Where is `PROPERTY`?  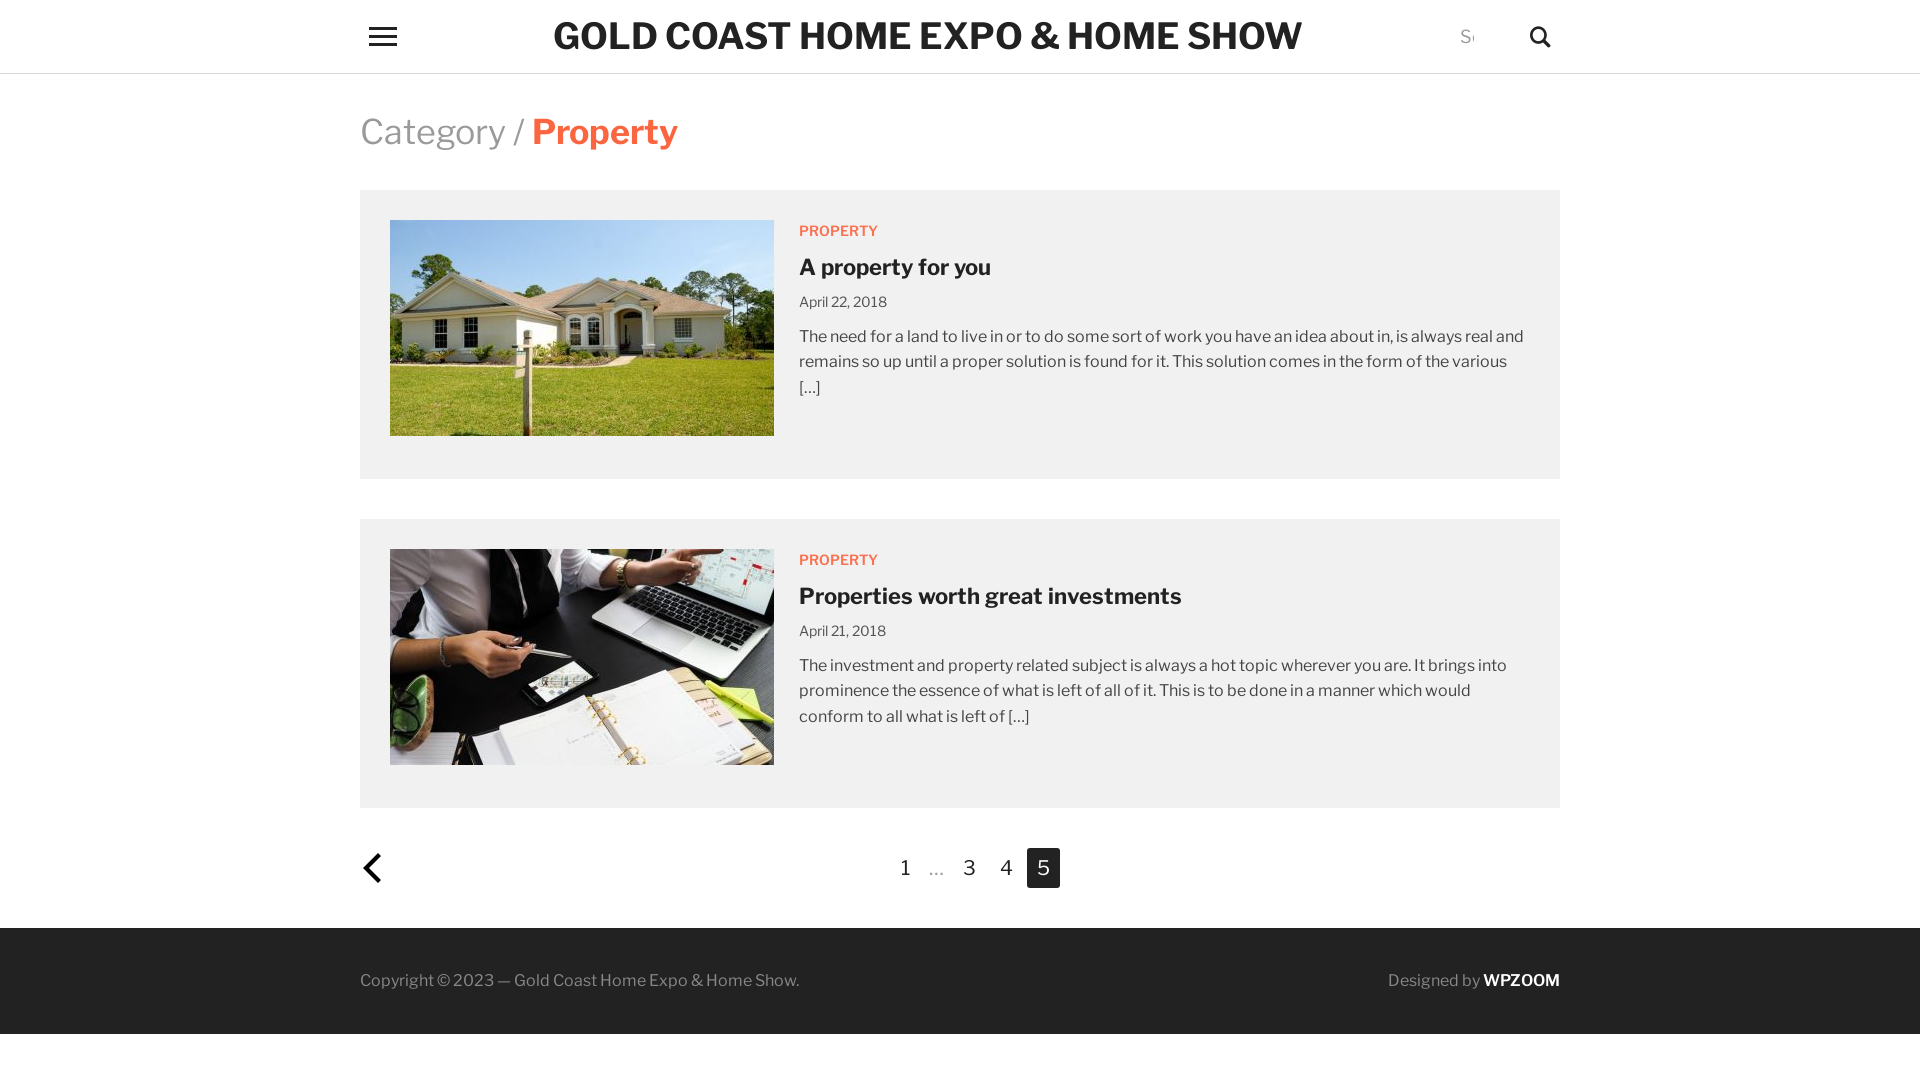
PROPERTY is located at coordinates (838, 230).